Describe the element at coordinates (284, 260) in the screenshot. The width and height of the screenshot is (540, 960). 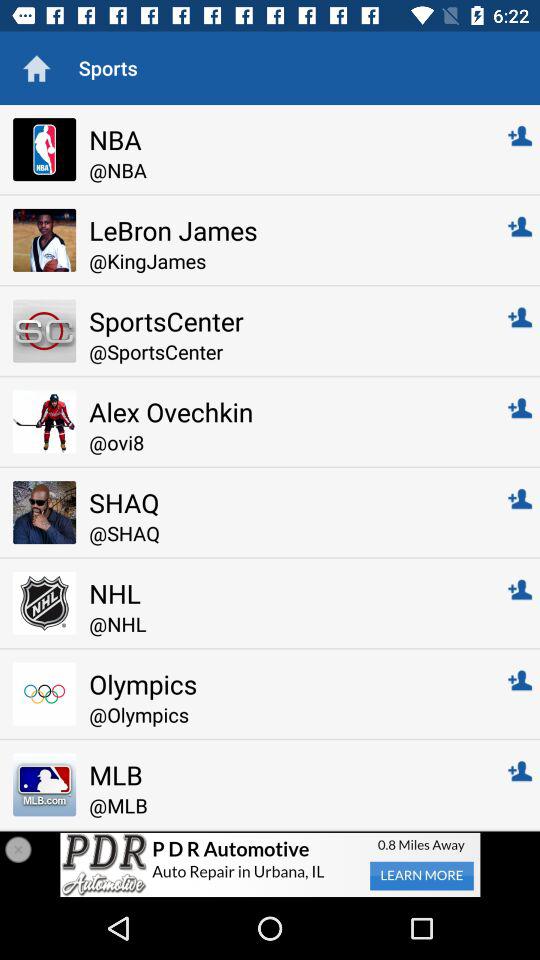
I see `click the icon below the lebron james` at that location.